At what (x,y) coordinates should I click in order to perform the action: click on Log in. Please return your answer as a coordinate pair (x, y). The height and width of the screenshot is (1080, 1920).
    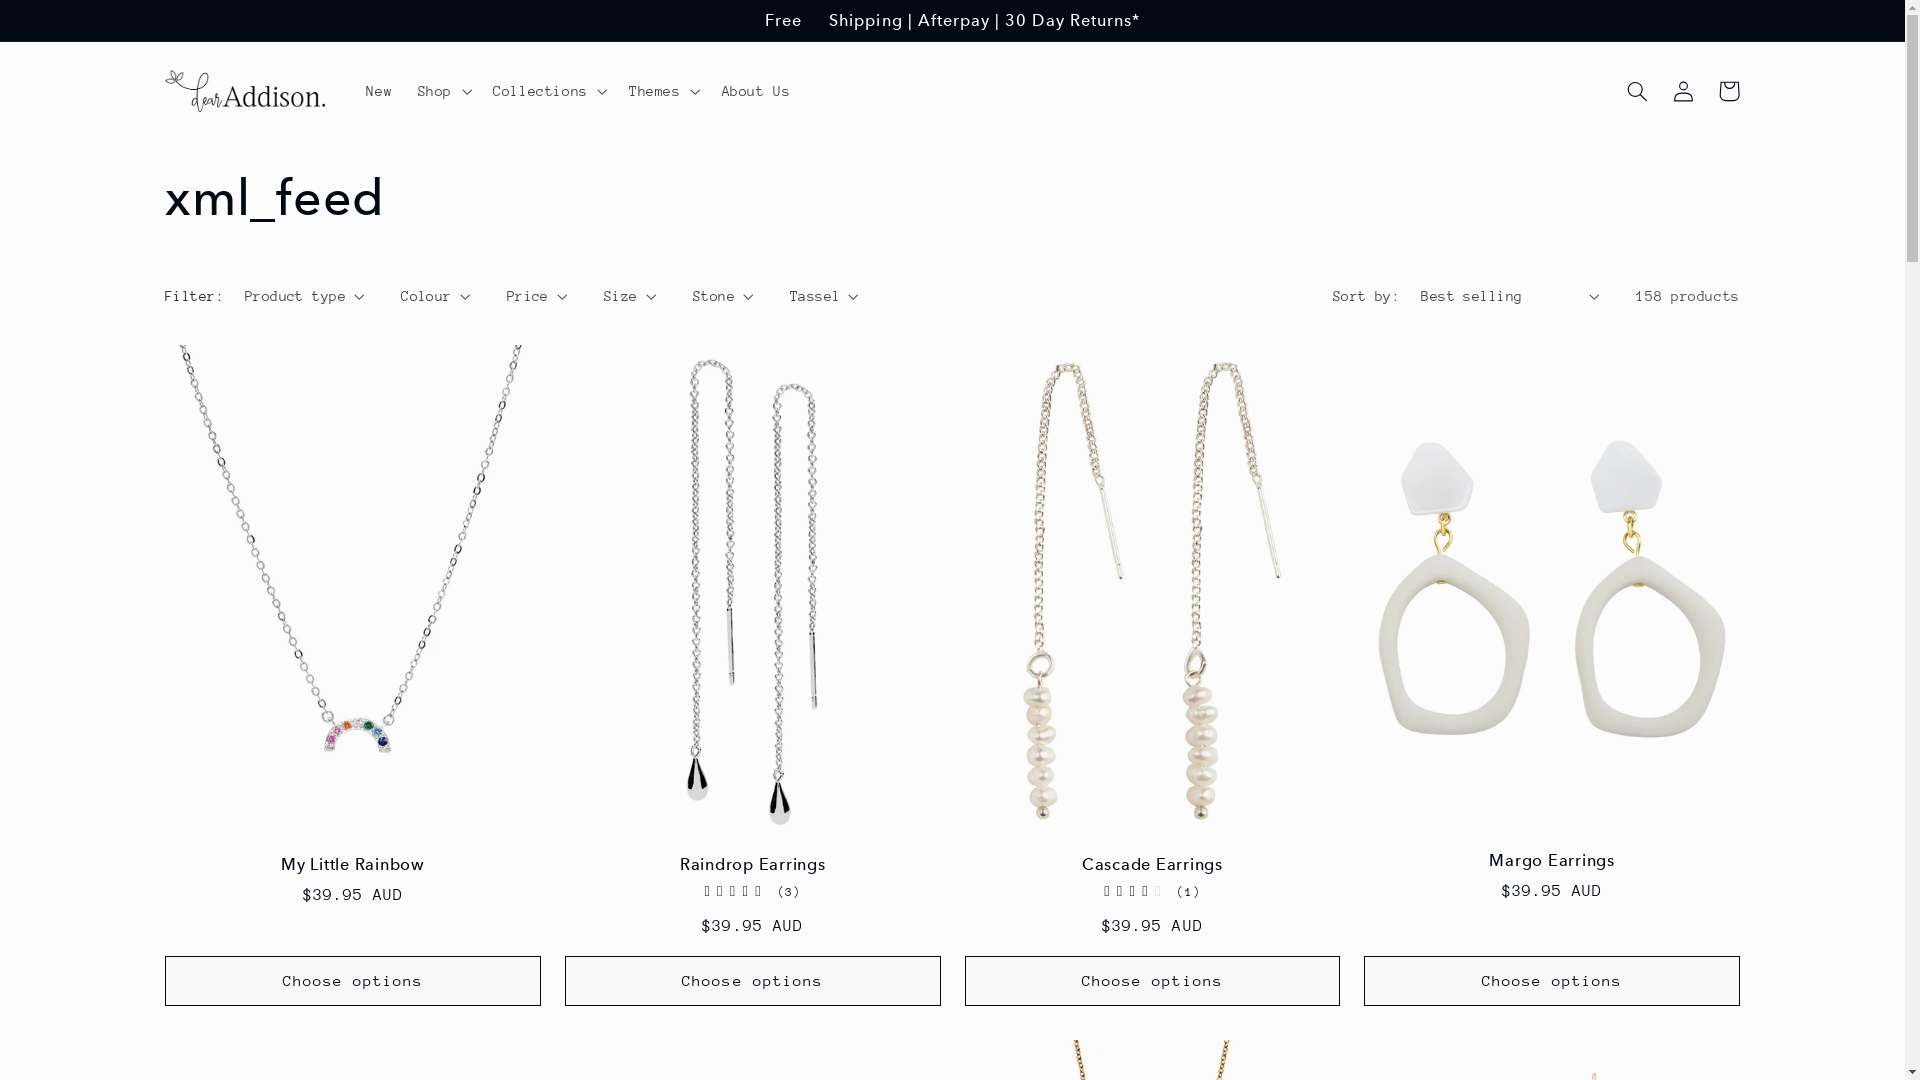
    Looking at the image, I should click on (1683, 91).